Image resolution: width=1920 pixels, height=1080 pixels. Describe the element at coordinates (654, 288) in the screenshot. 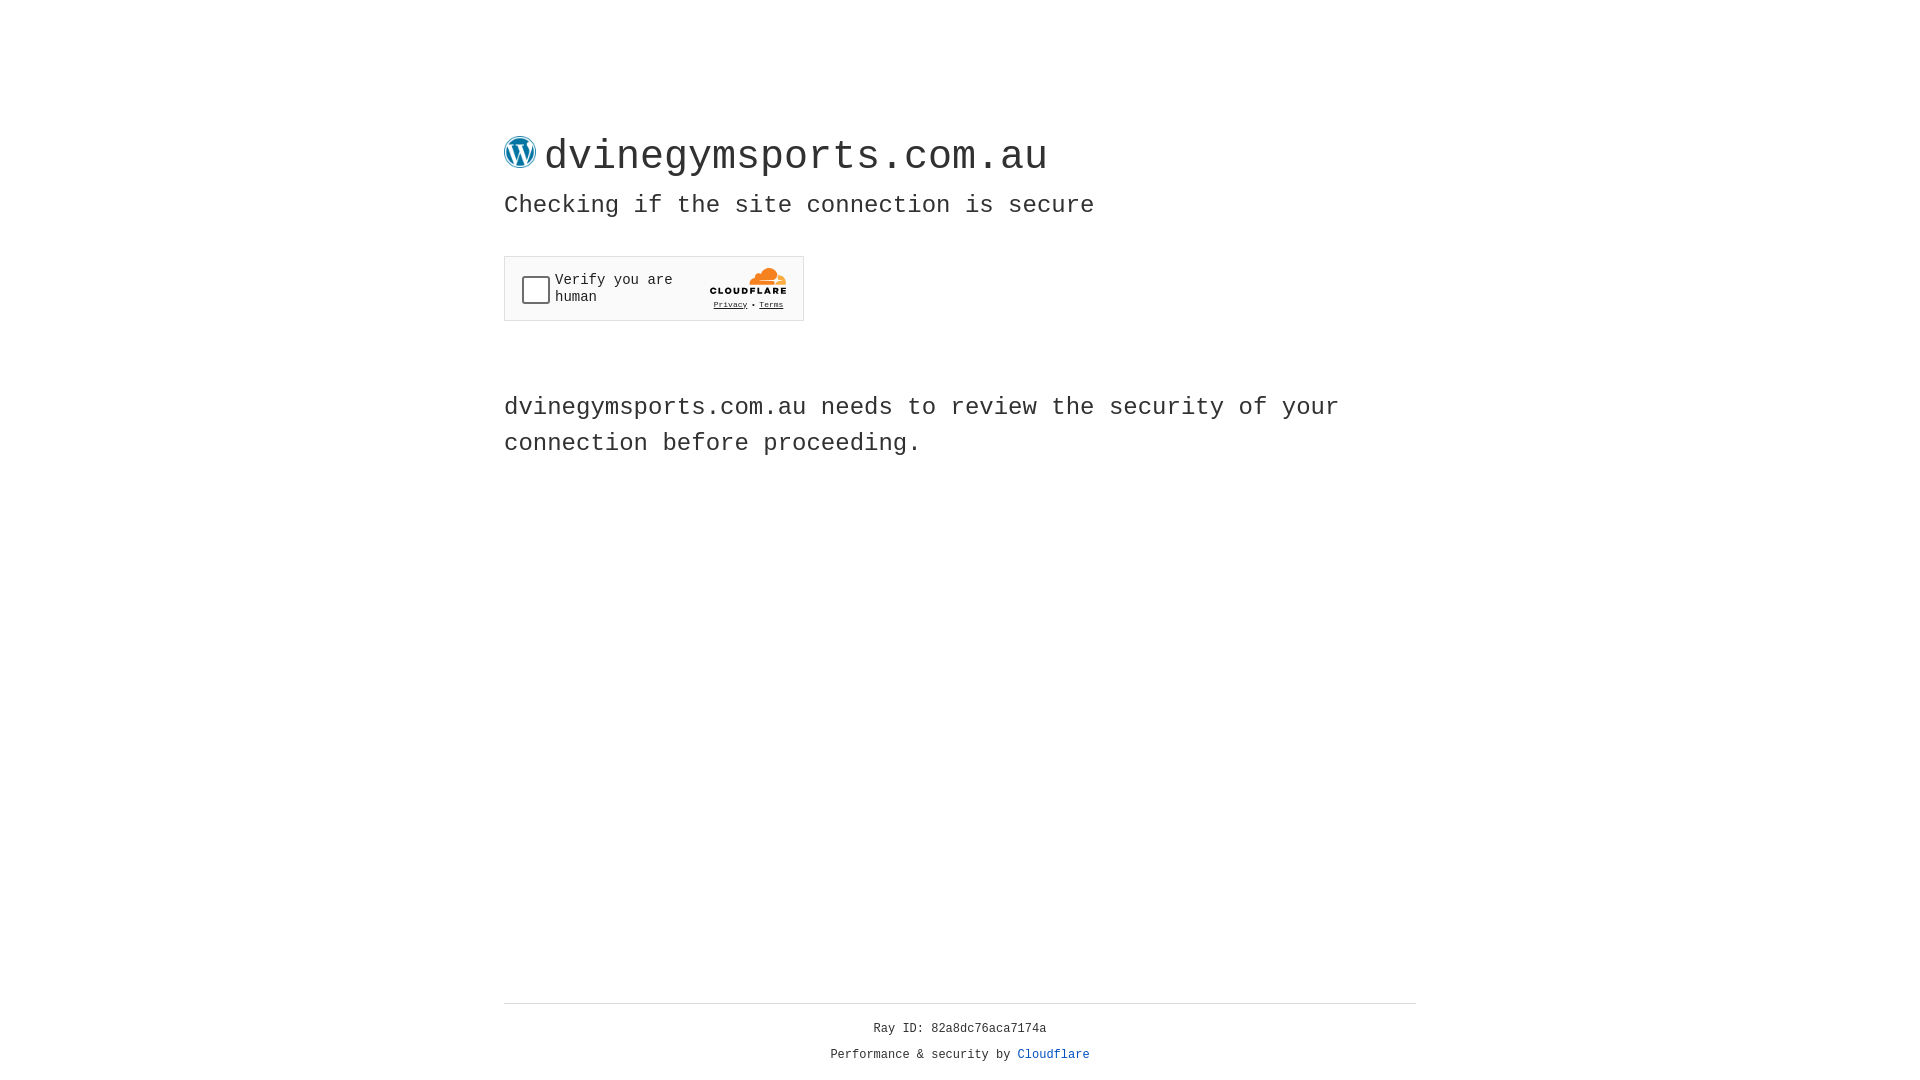

I see `Widget containing a Cloudflare security challenge` at that location.